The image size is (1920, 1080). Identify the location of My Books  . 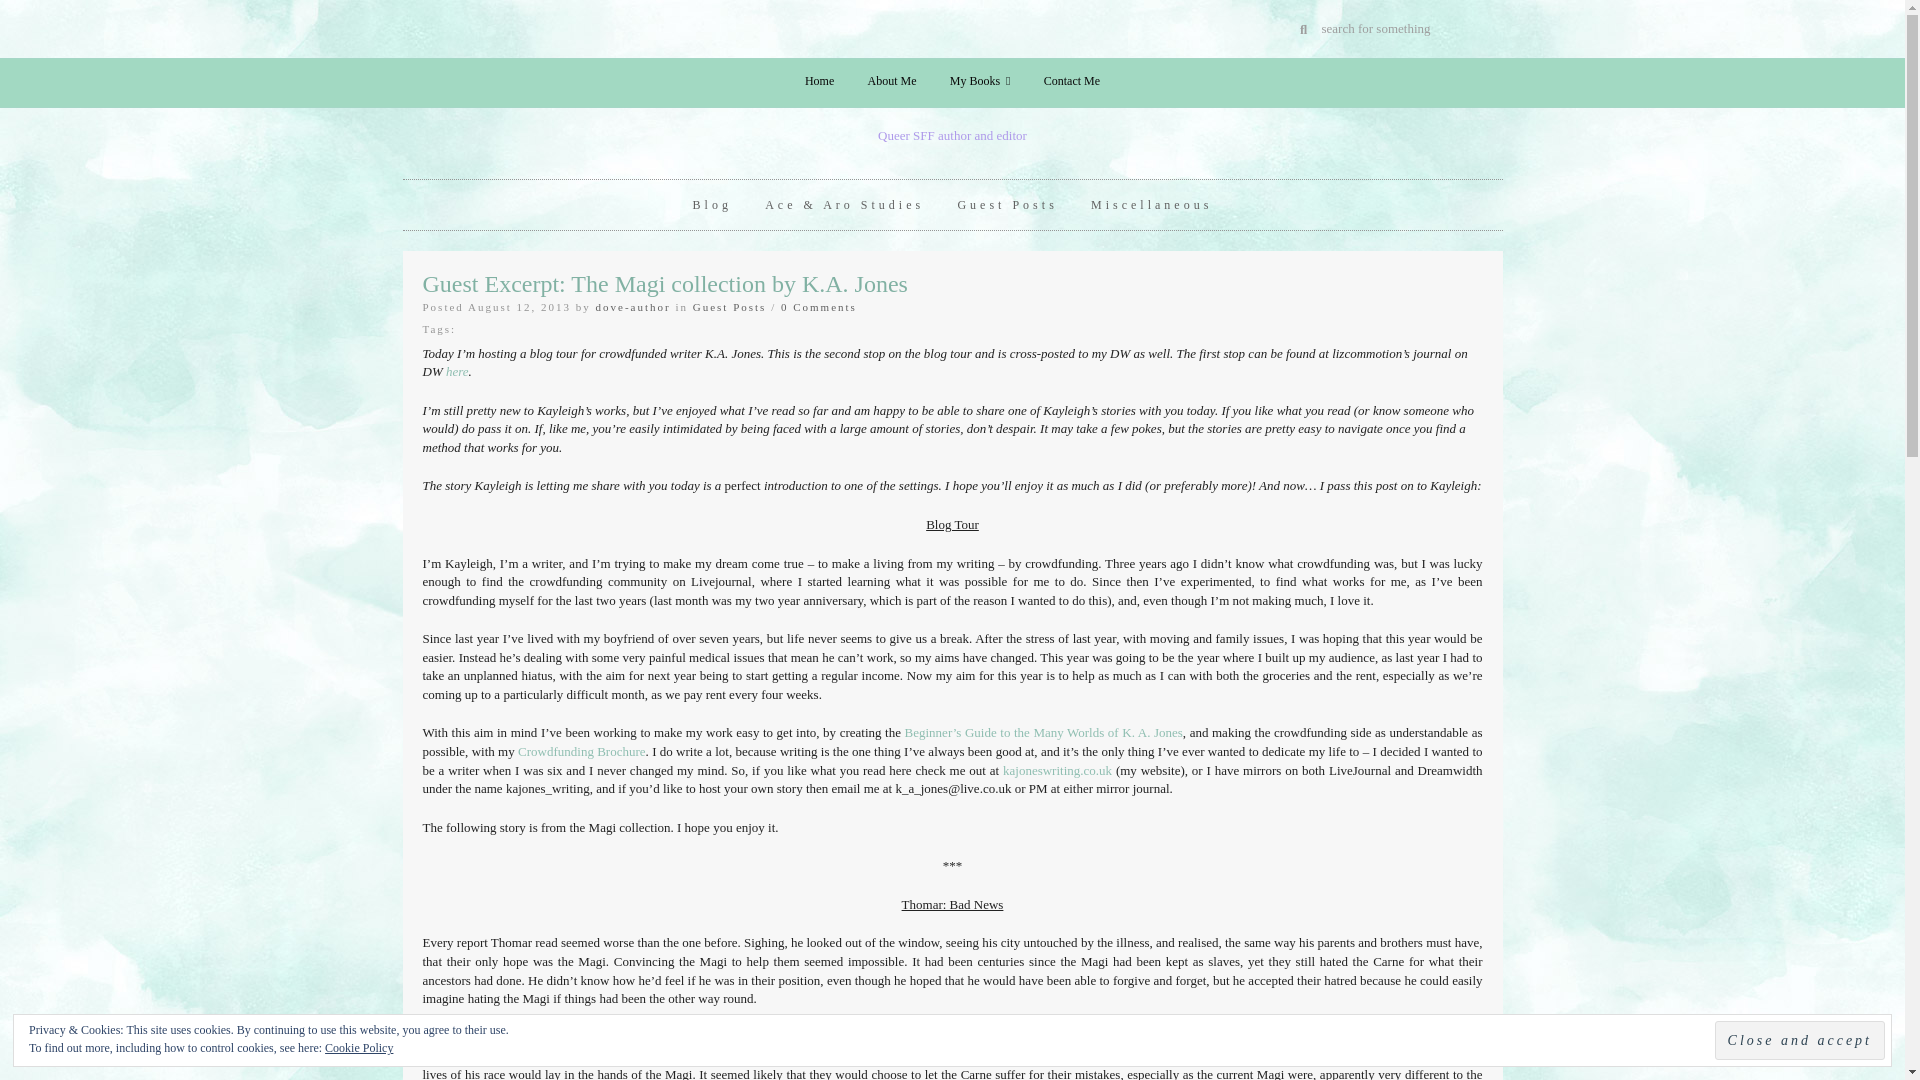
(980, 81).